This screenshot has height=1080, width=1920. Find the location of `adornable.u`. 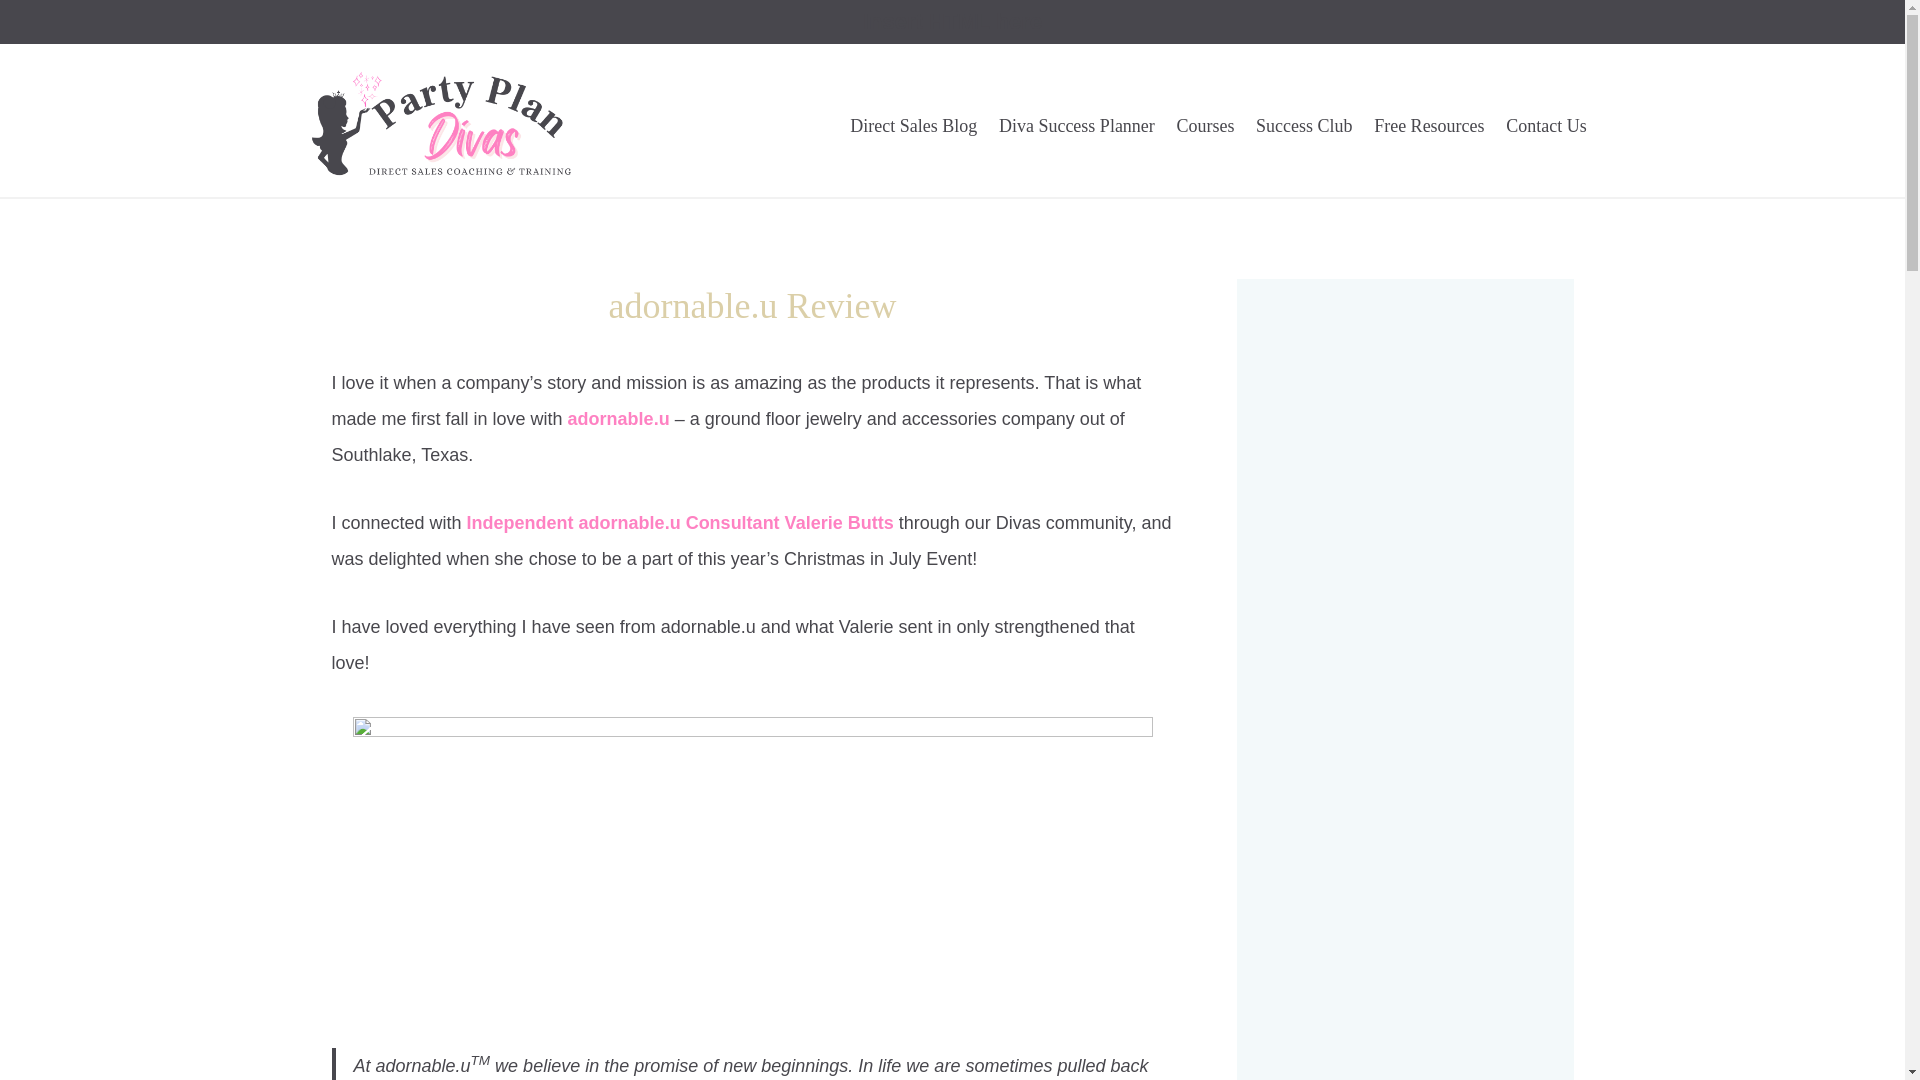

adornable.u is located at coordinates (619, 418).